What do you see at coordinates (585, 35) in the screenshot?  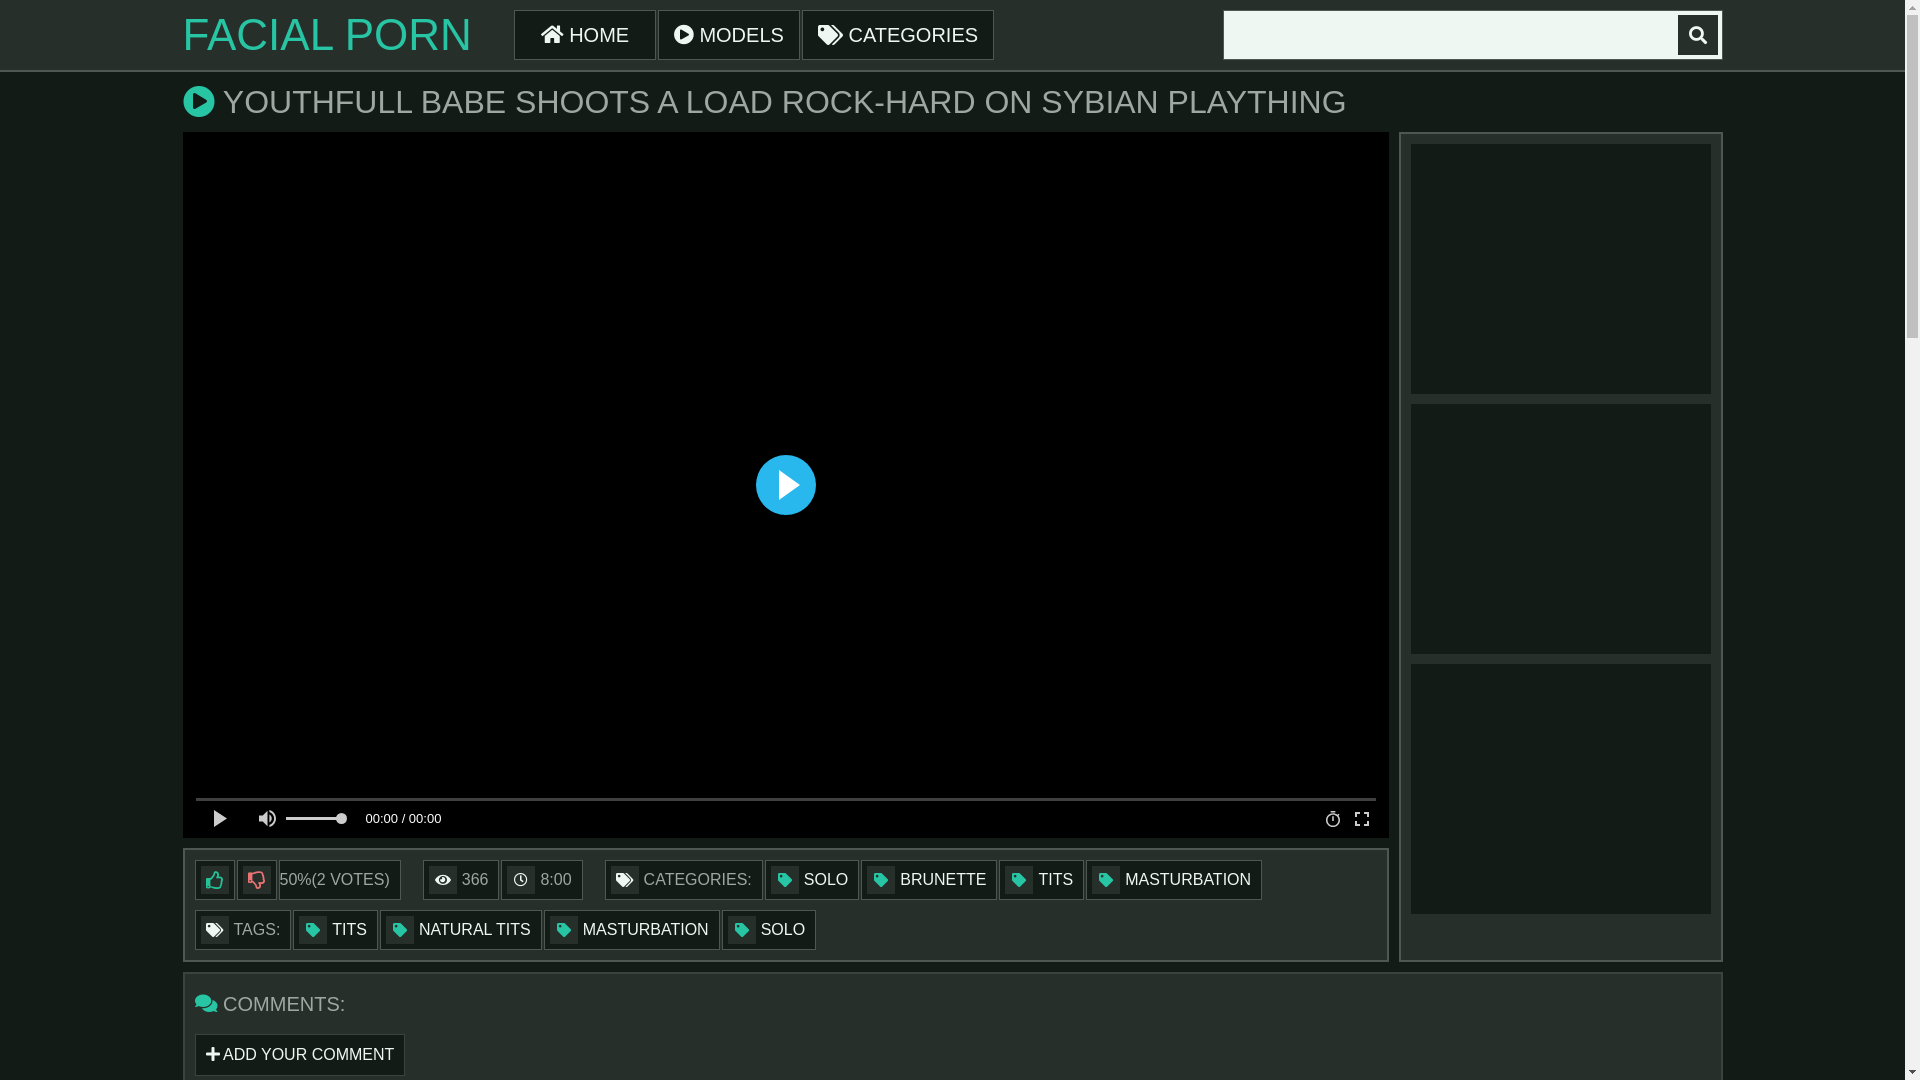 I see `HOME` at bounding box center [585, 35].